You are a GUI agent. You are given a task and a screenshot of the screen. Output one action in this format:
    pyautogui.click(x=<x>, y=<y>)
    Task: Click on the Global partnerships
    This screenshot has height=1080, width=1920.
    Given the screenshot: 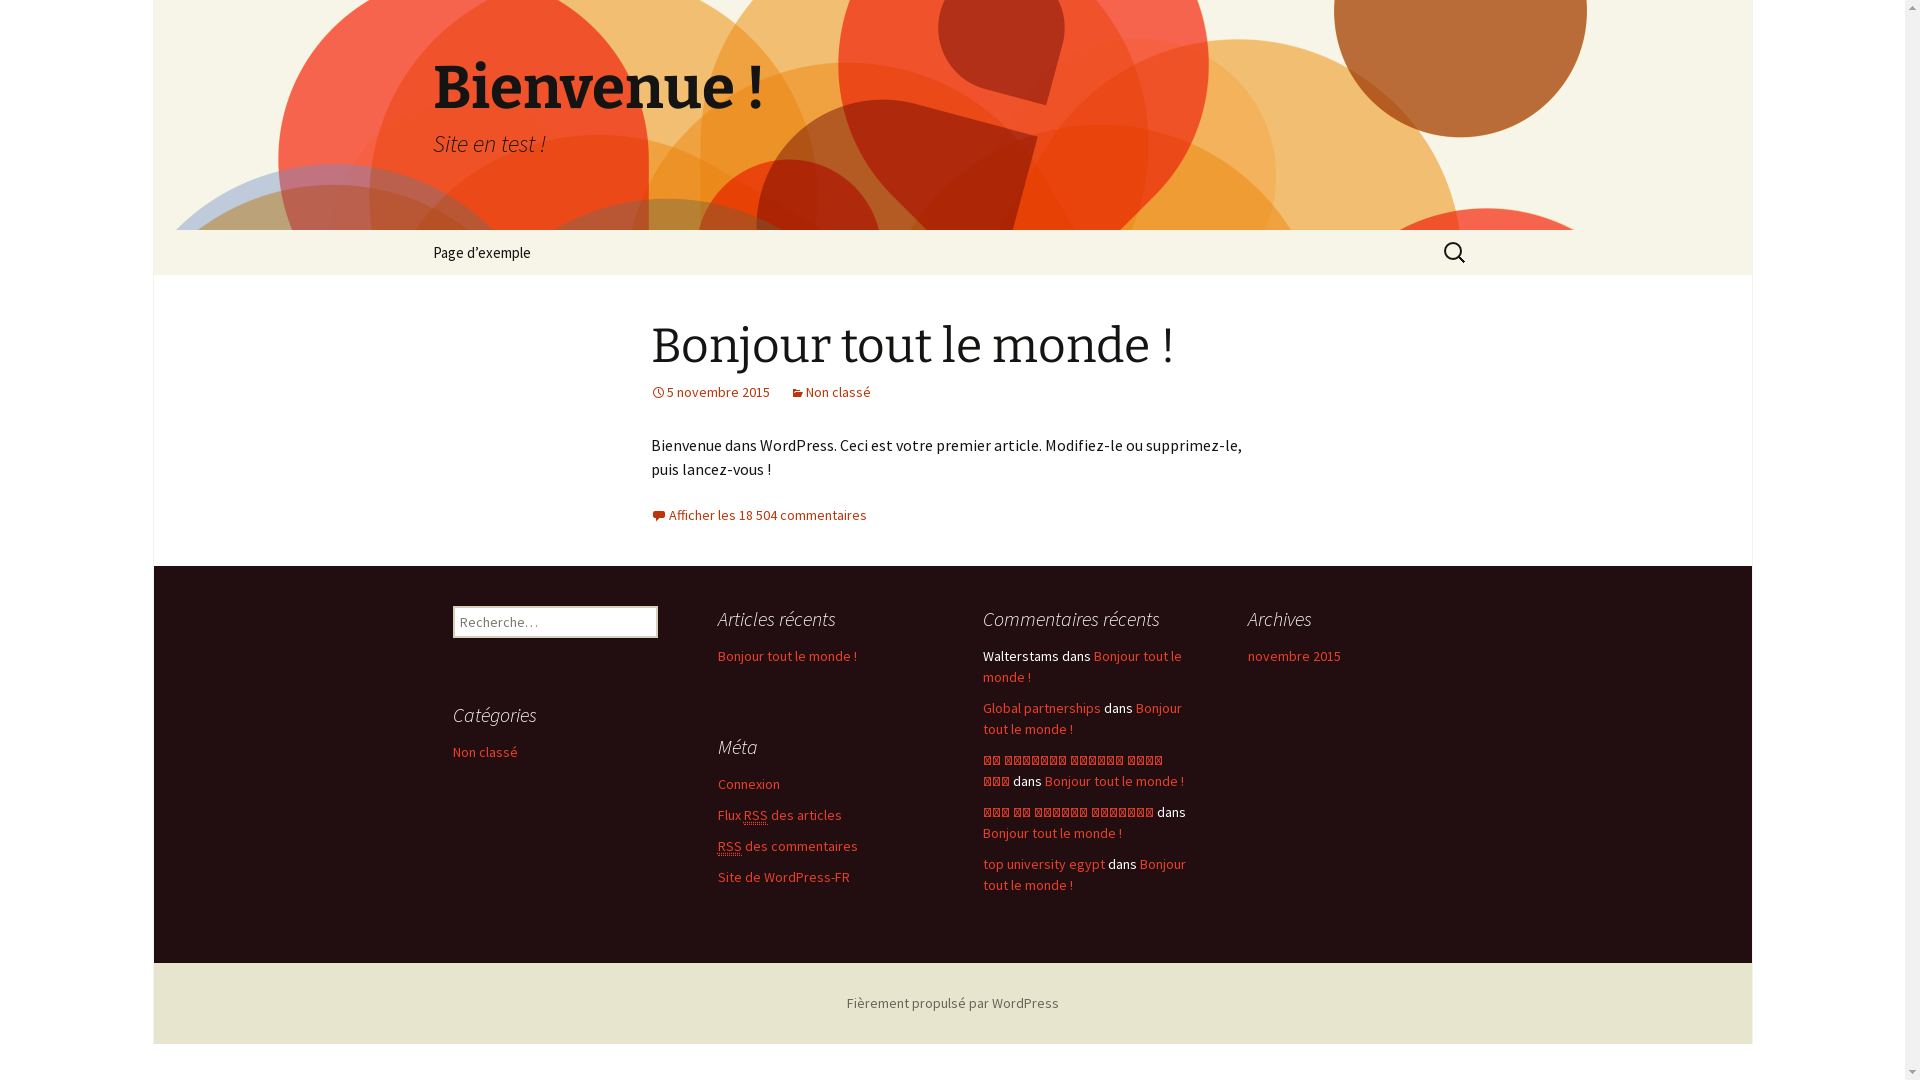 What is the action you would take?
    pyautogui.click(x=1041, y=708)
    